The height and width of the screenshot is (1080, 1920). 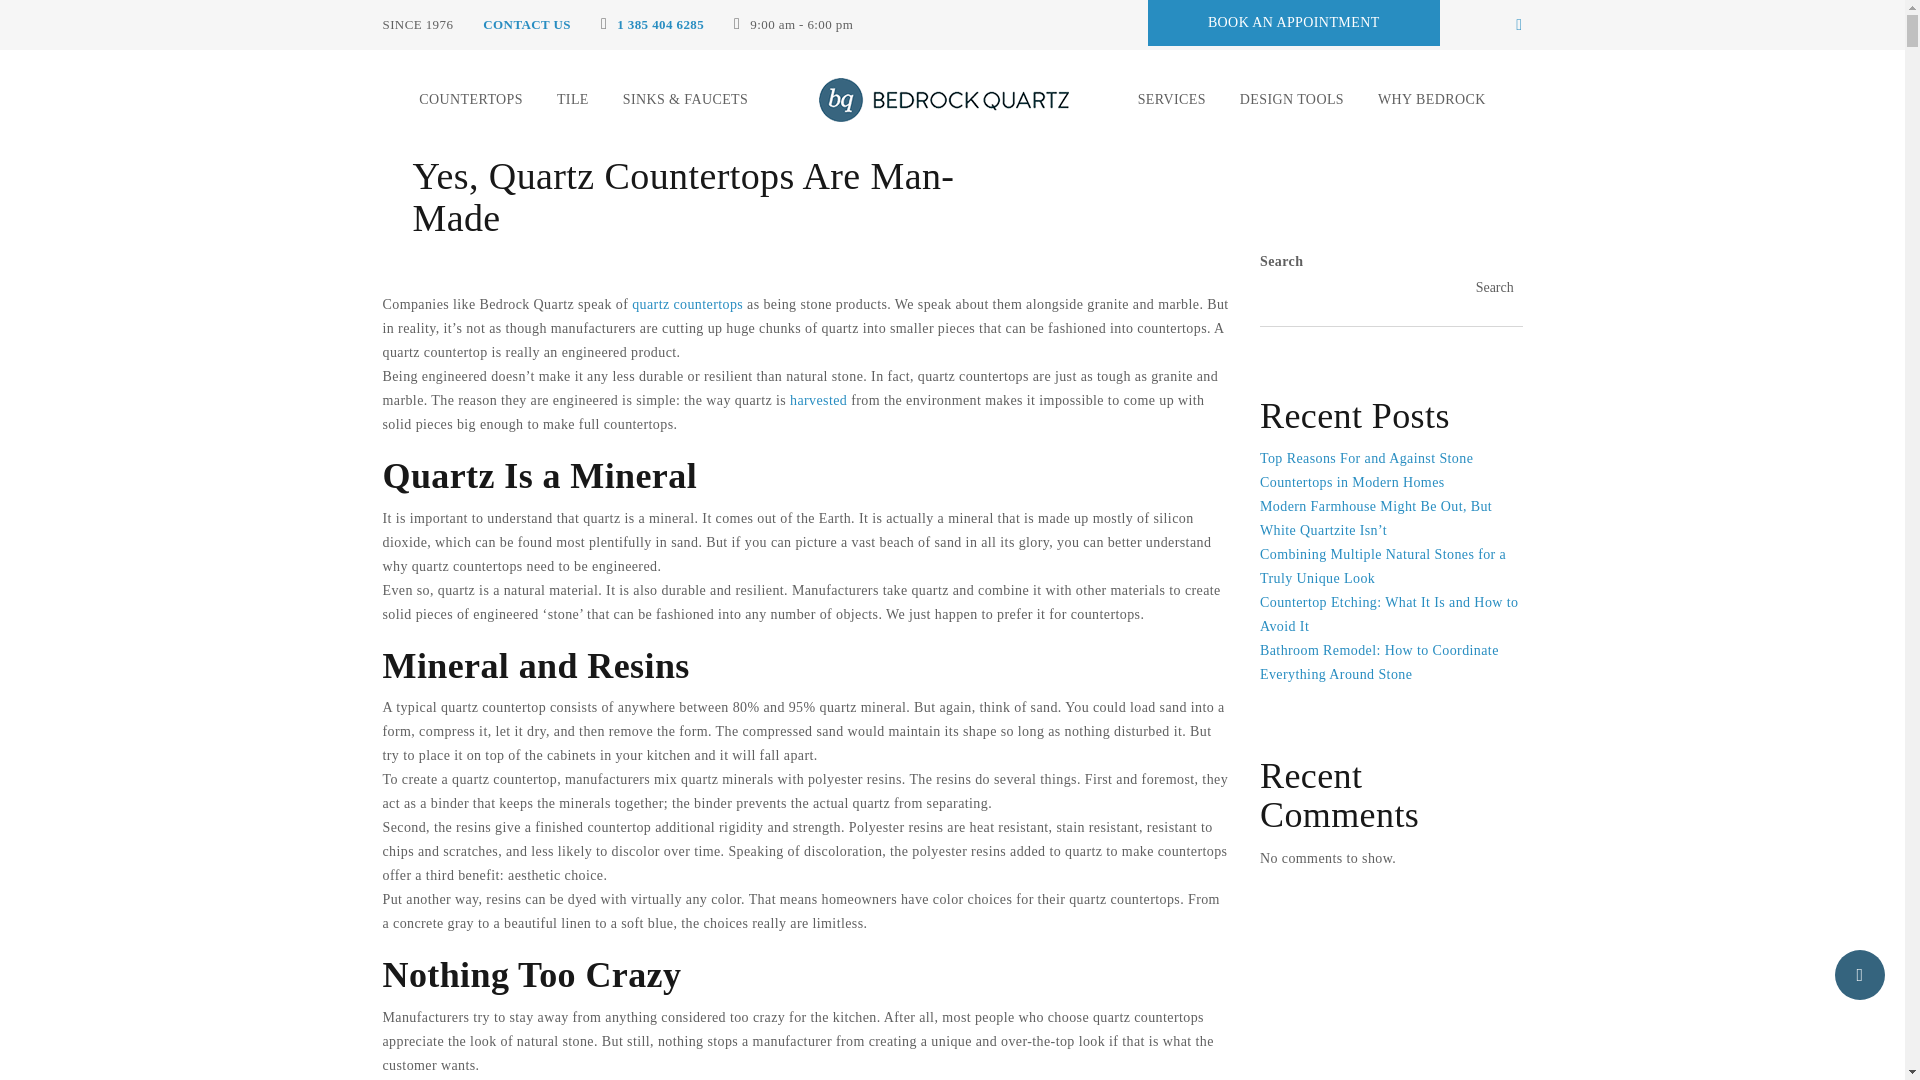 I want to click on COUNTERTOPS, so click(x=470, y=100).